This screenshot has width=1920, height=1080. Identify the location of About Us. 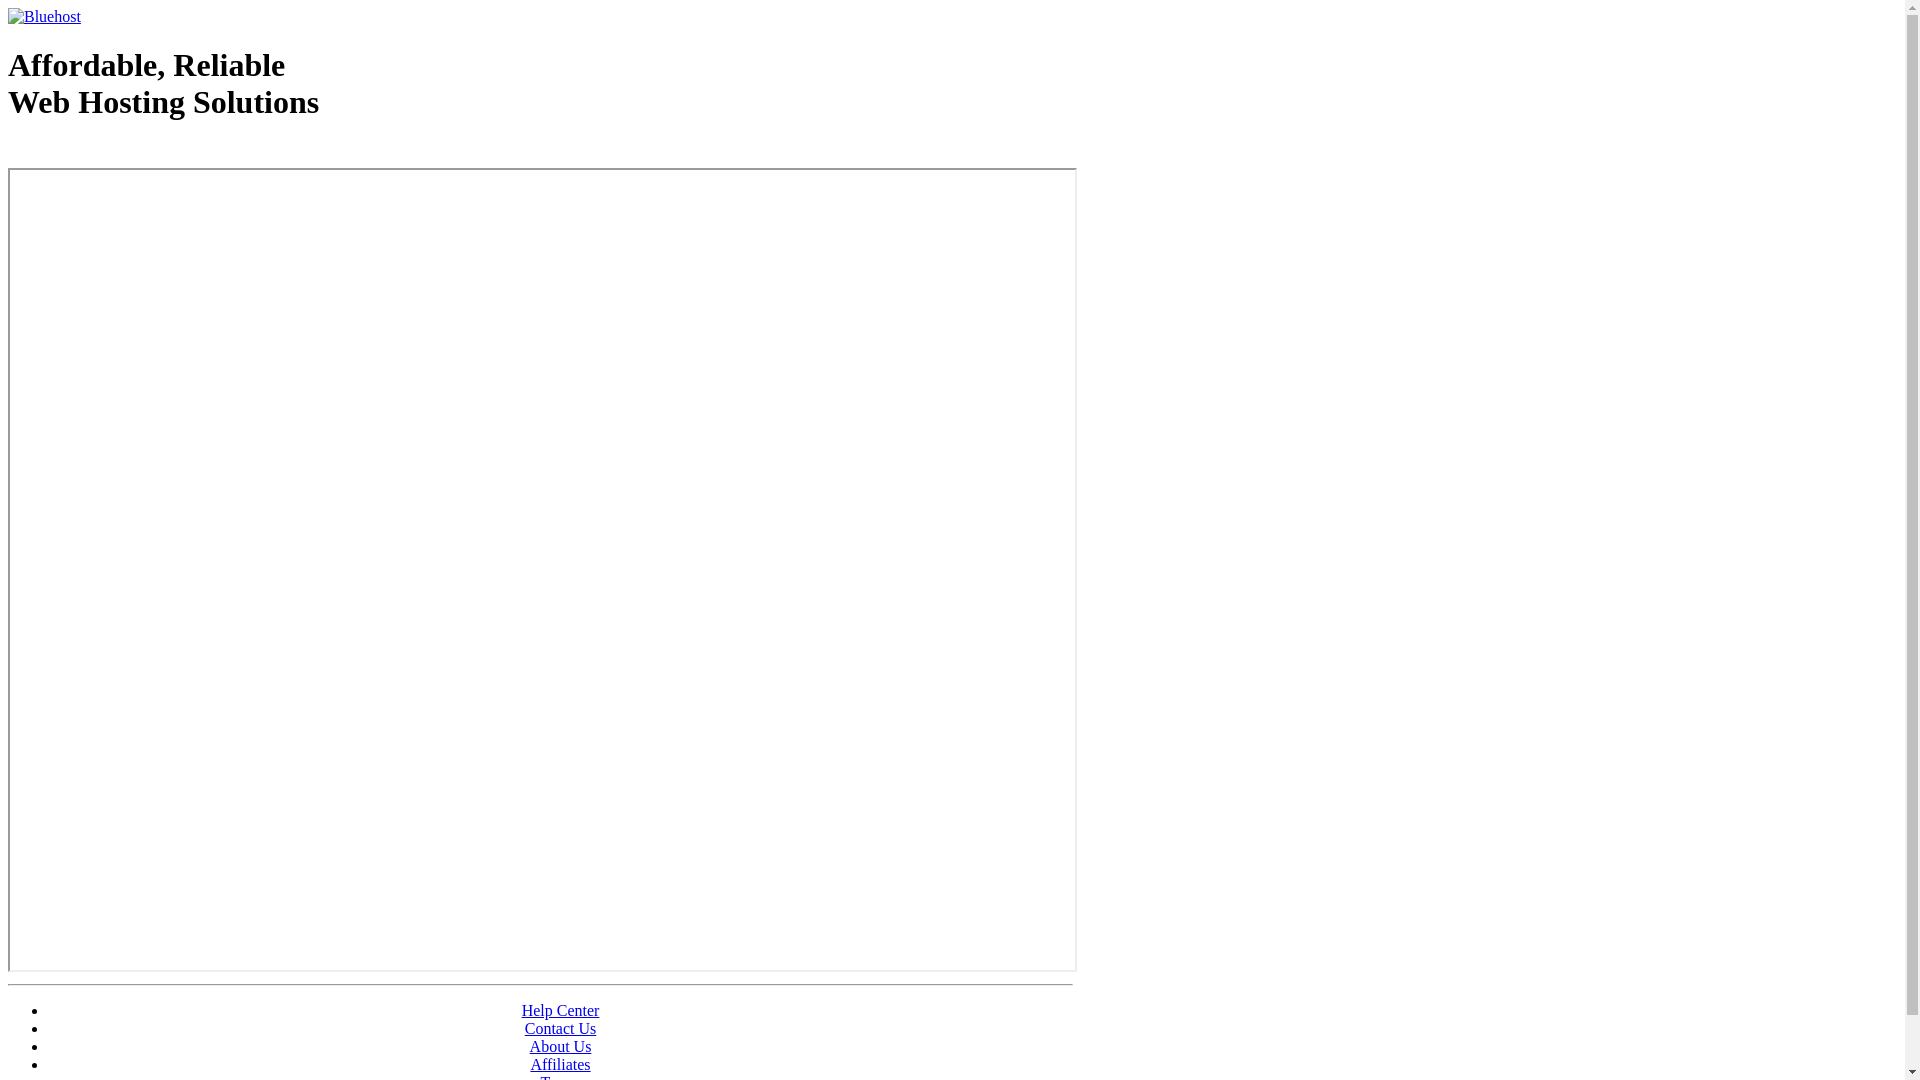
(561, 1046).